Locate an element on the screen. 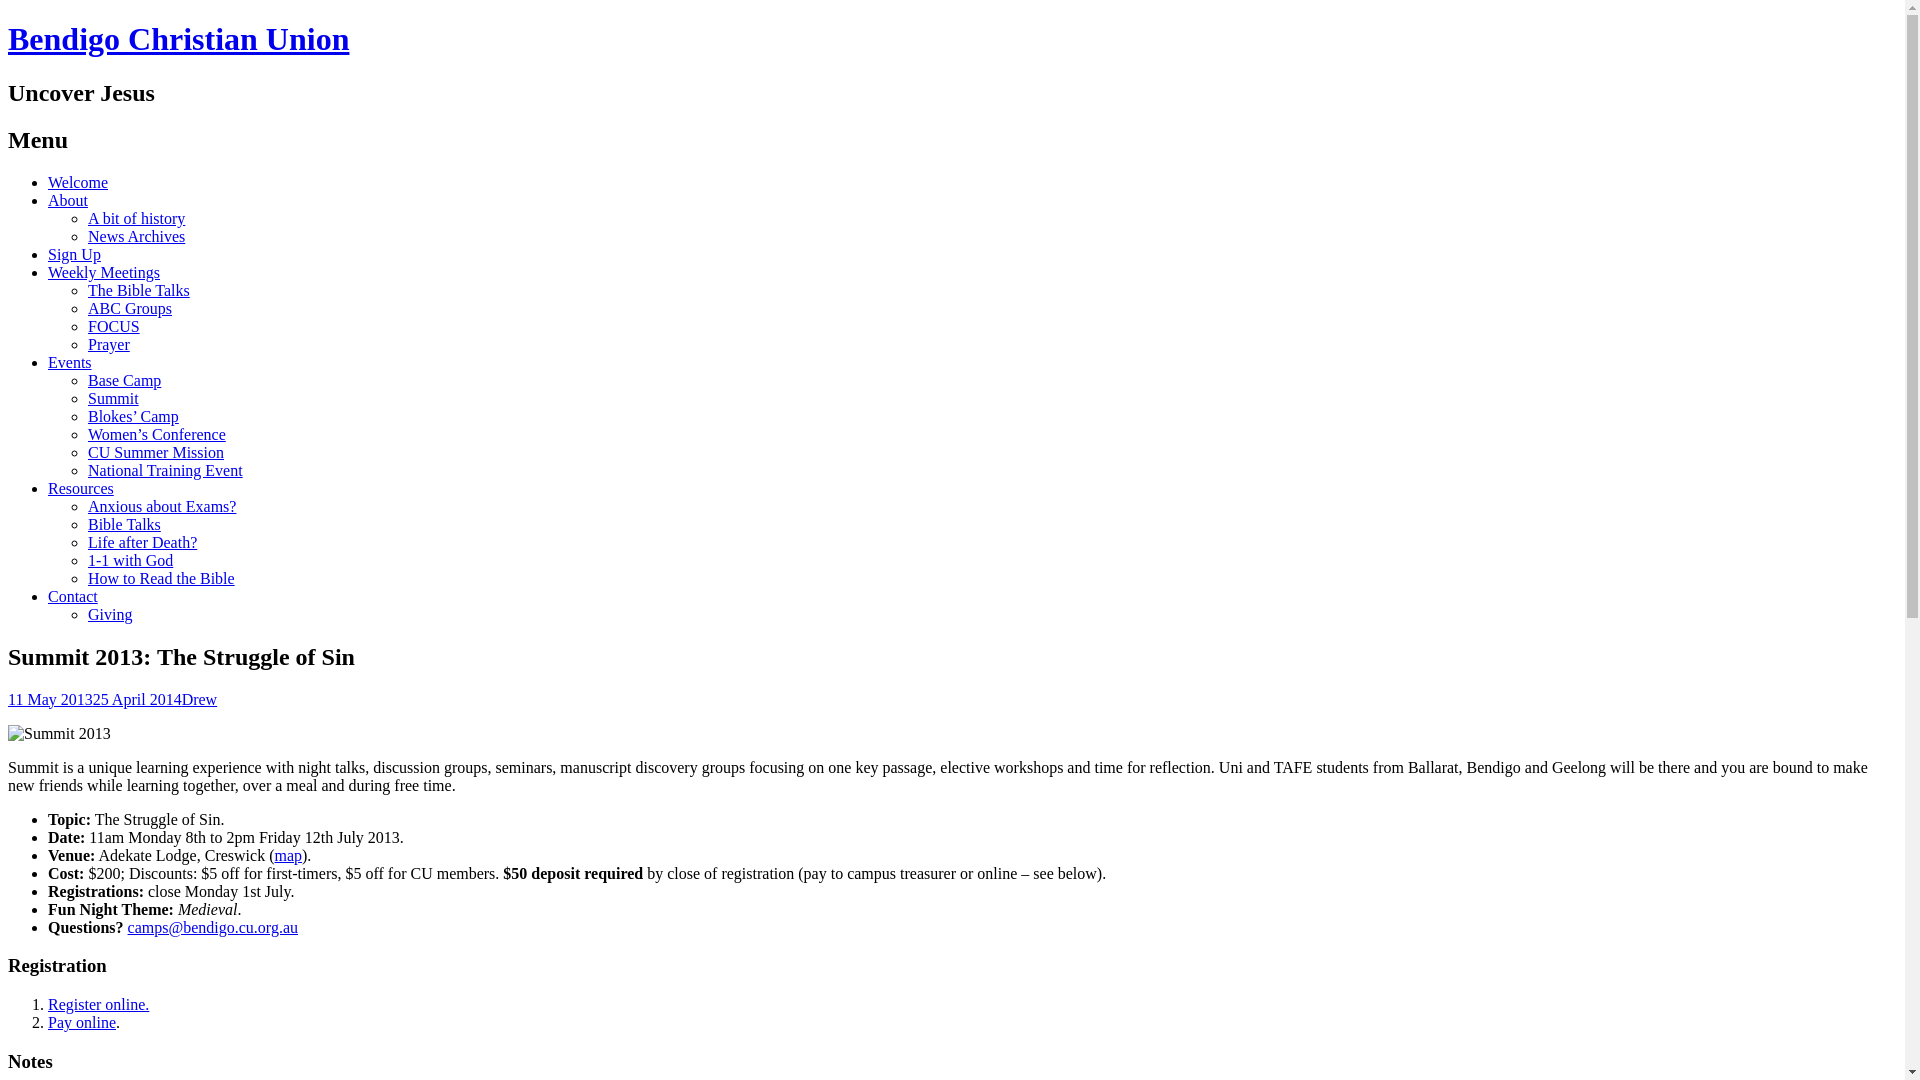 The image size is (1920, 1080). Weekly Meetings is located at coordinates (104, 272).